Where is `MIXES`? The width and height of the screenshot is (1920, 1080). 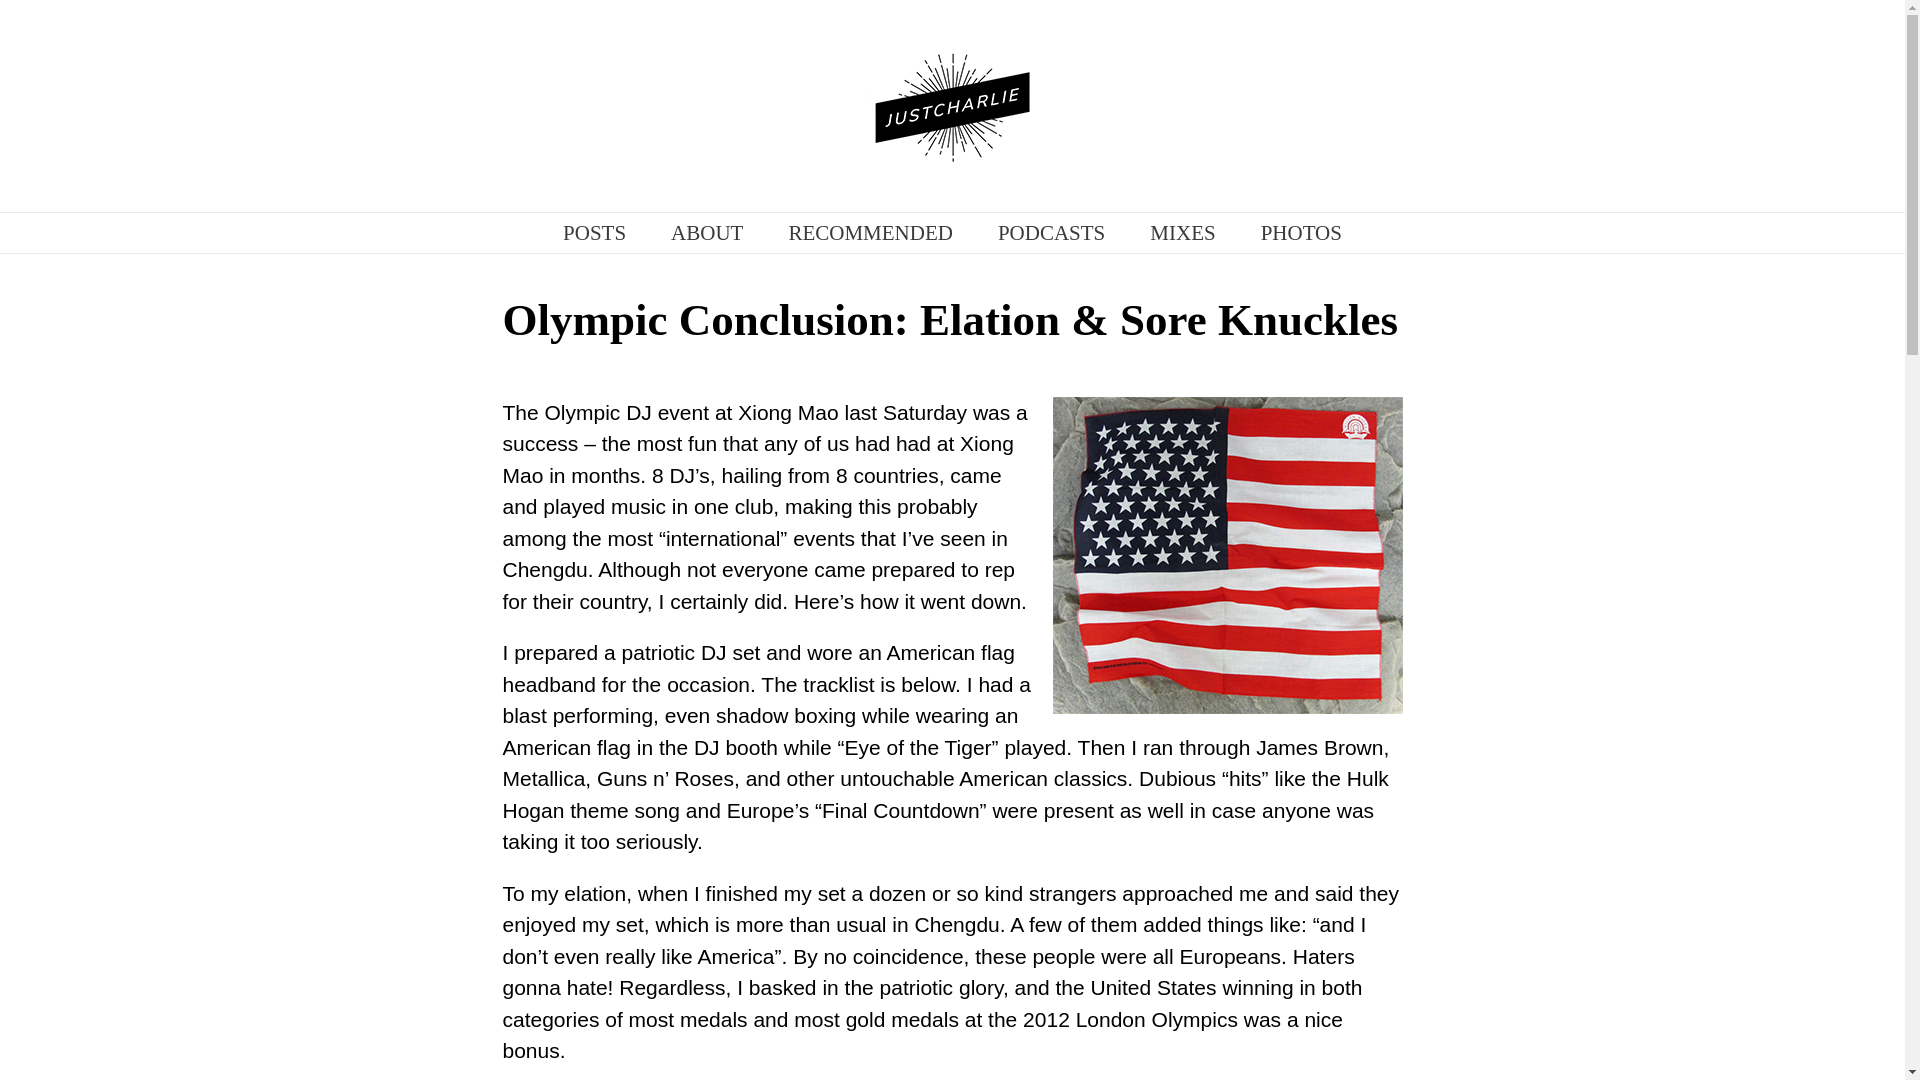 MIXES is located at coordinates (1182, 232).